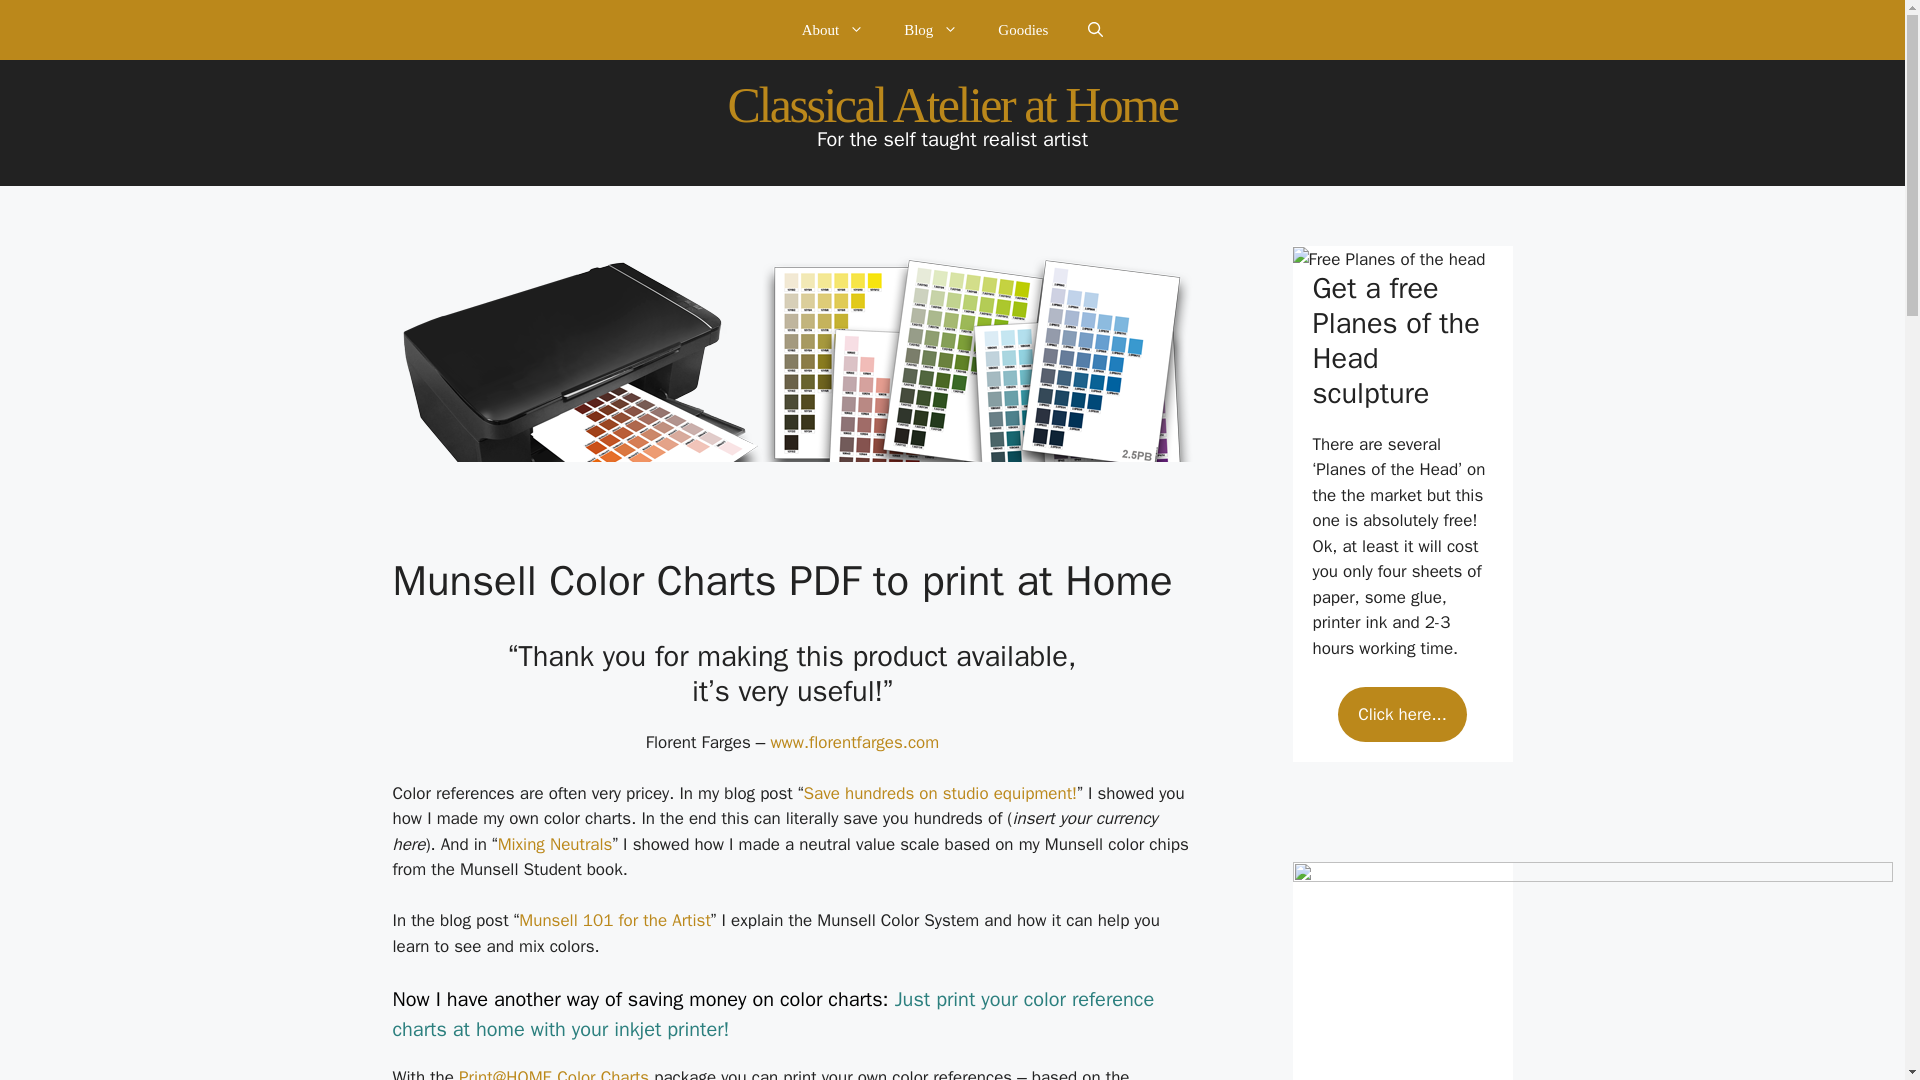 This screenshot has width=1920, height=1080. Describe the element at coordinates (1022, 30) in the screenshot. I see `Goodies` at that location.